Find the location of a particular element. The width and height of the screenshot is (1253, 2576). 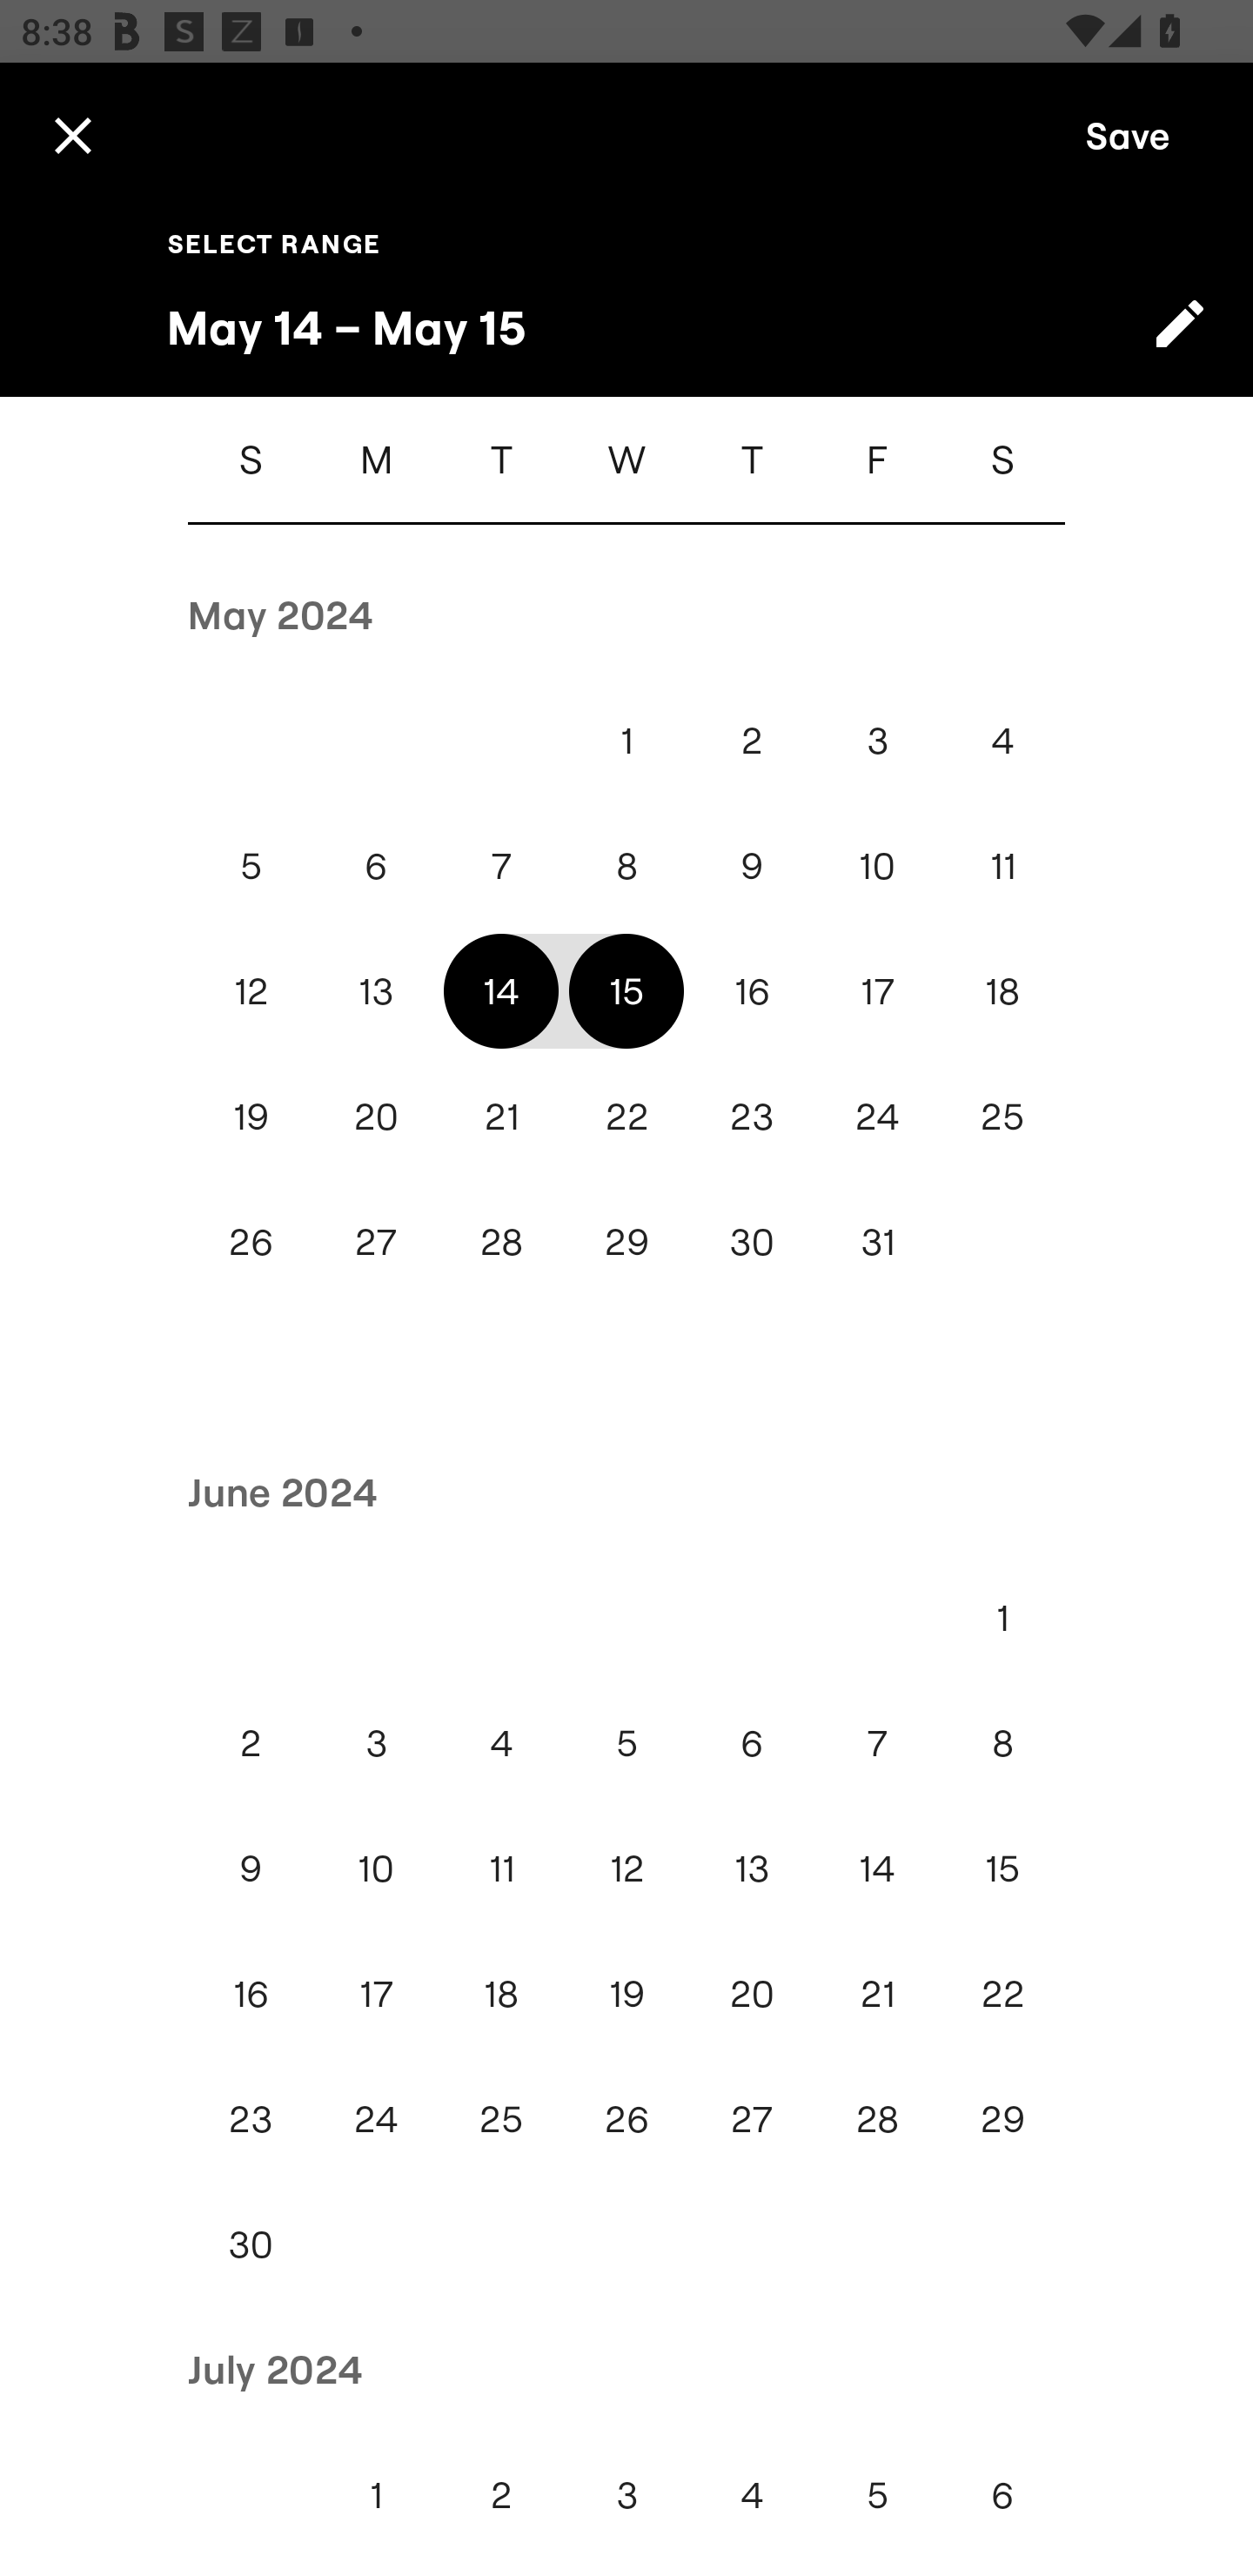

14 Tue, May 14 is located at coordinates (501, 990).